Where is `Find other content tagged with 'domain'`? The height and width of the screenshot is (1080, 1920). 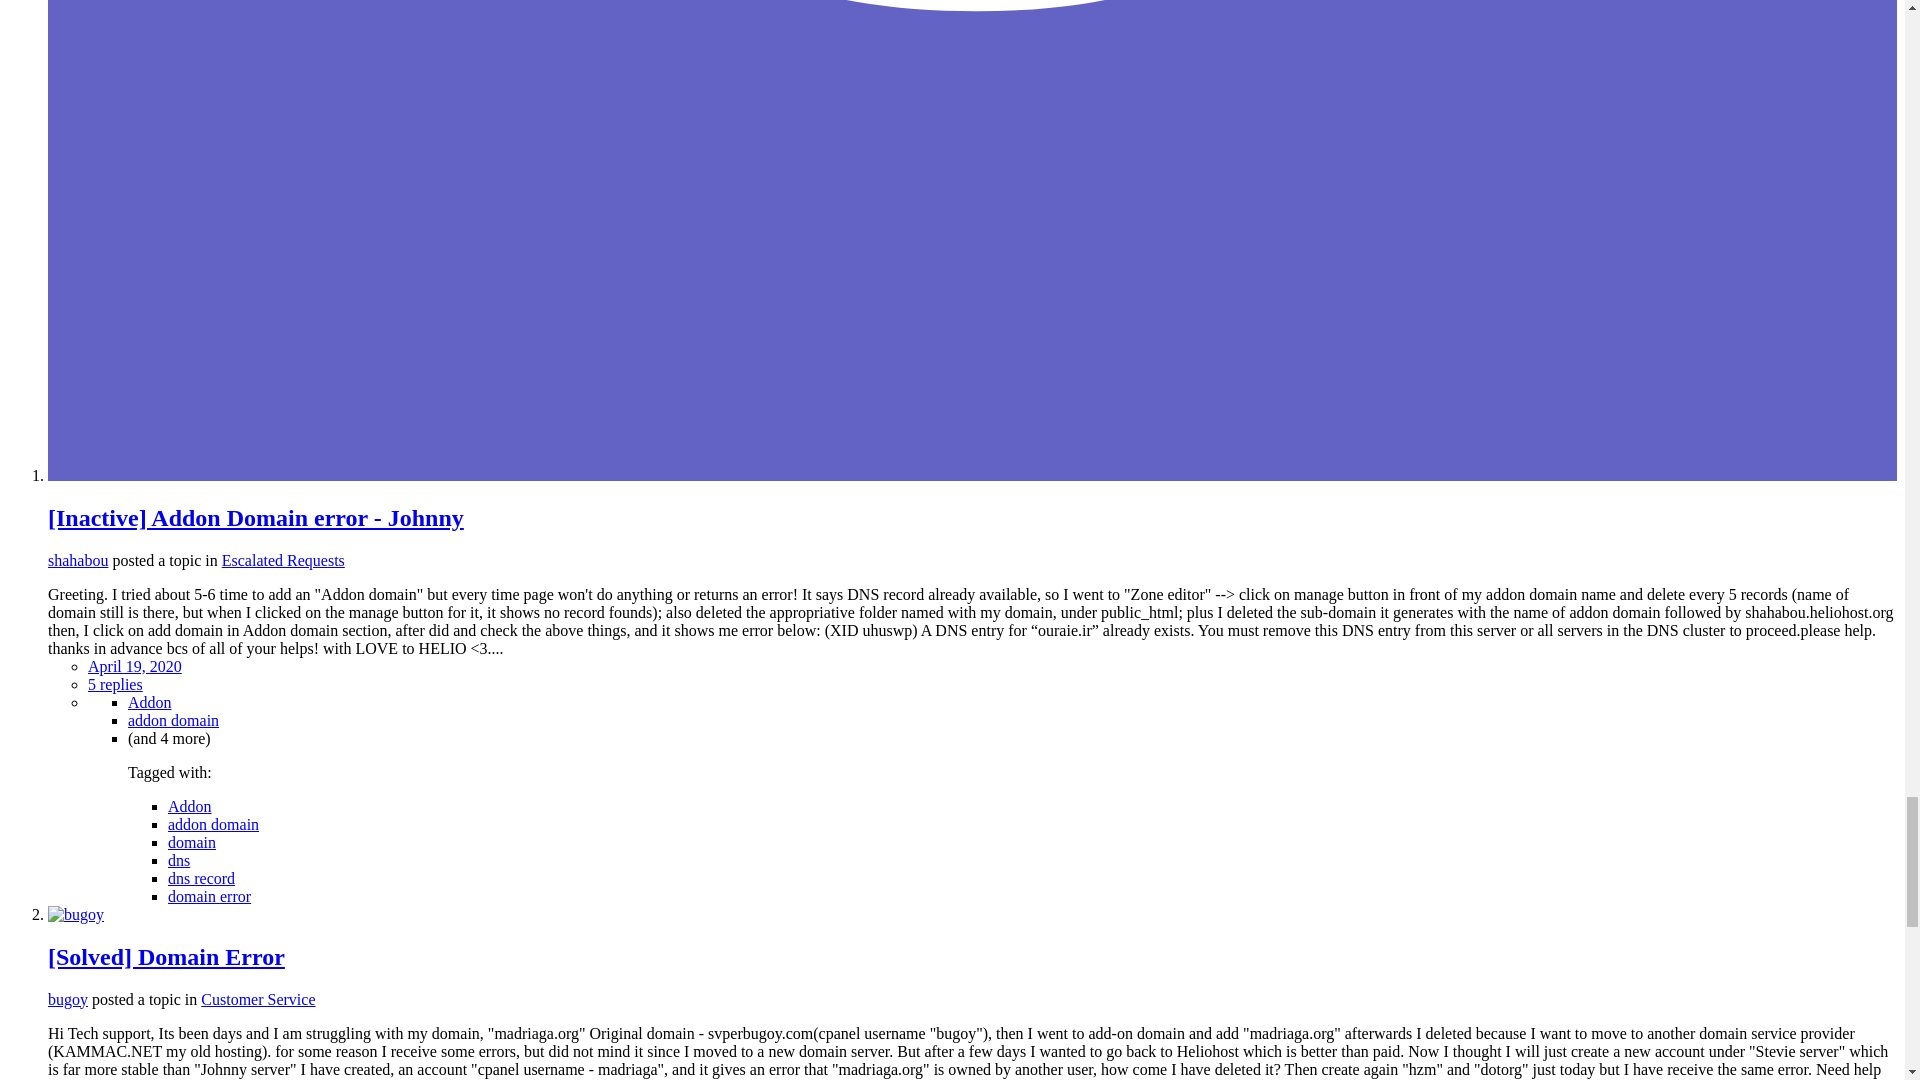 Find other content tagged with 'domain' is located at coordinates (192, 842).